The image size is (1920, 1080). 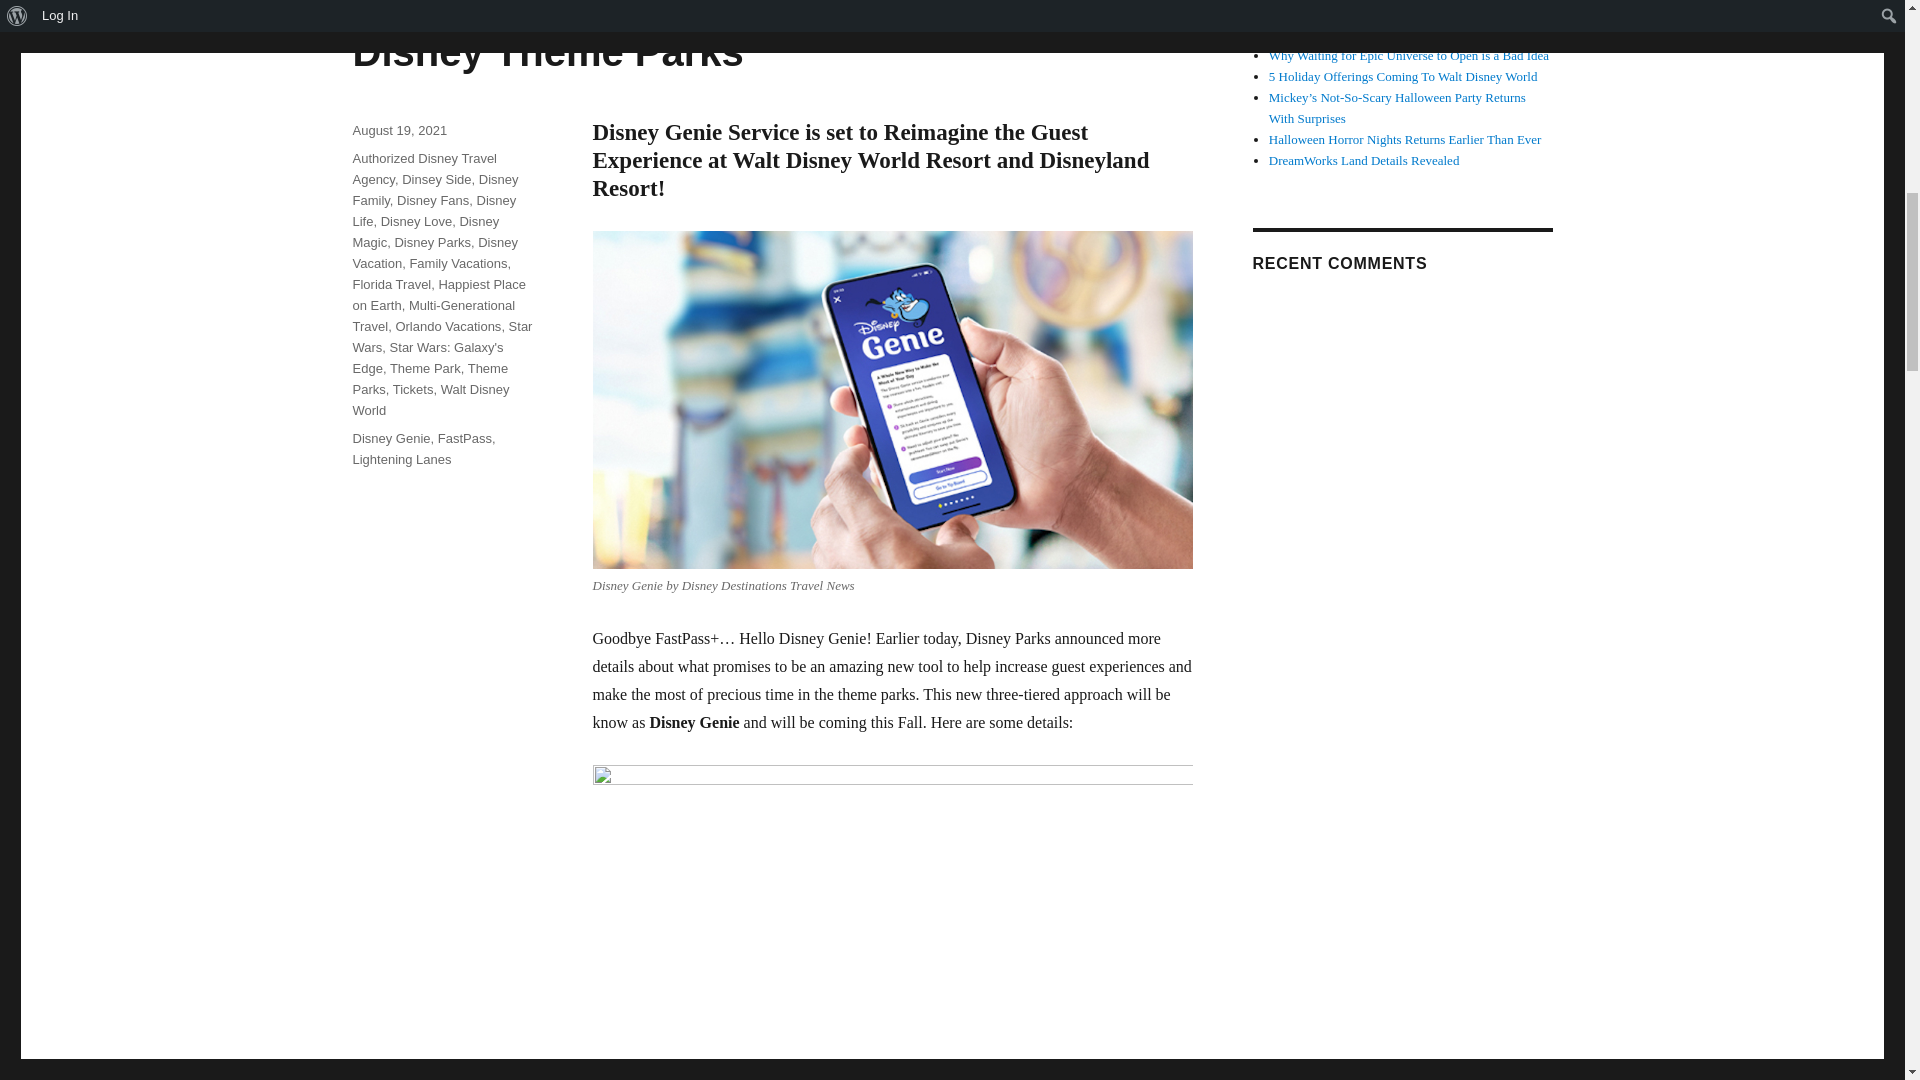 I want to click on Disney Genie, so click(x=390, y=438).